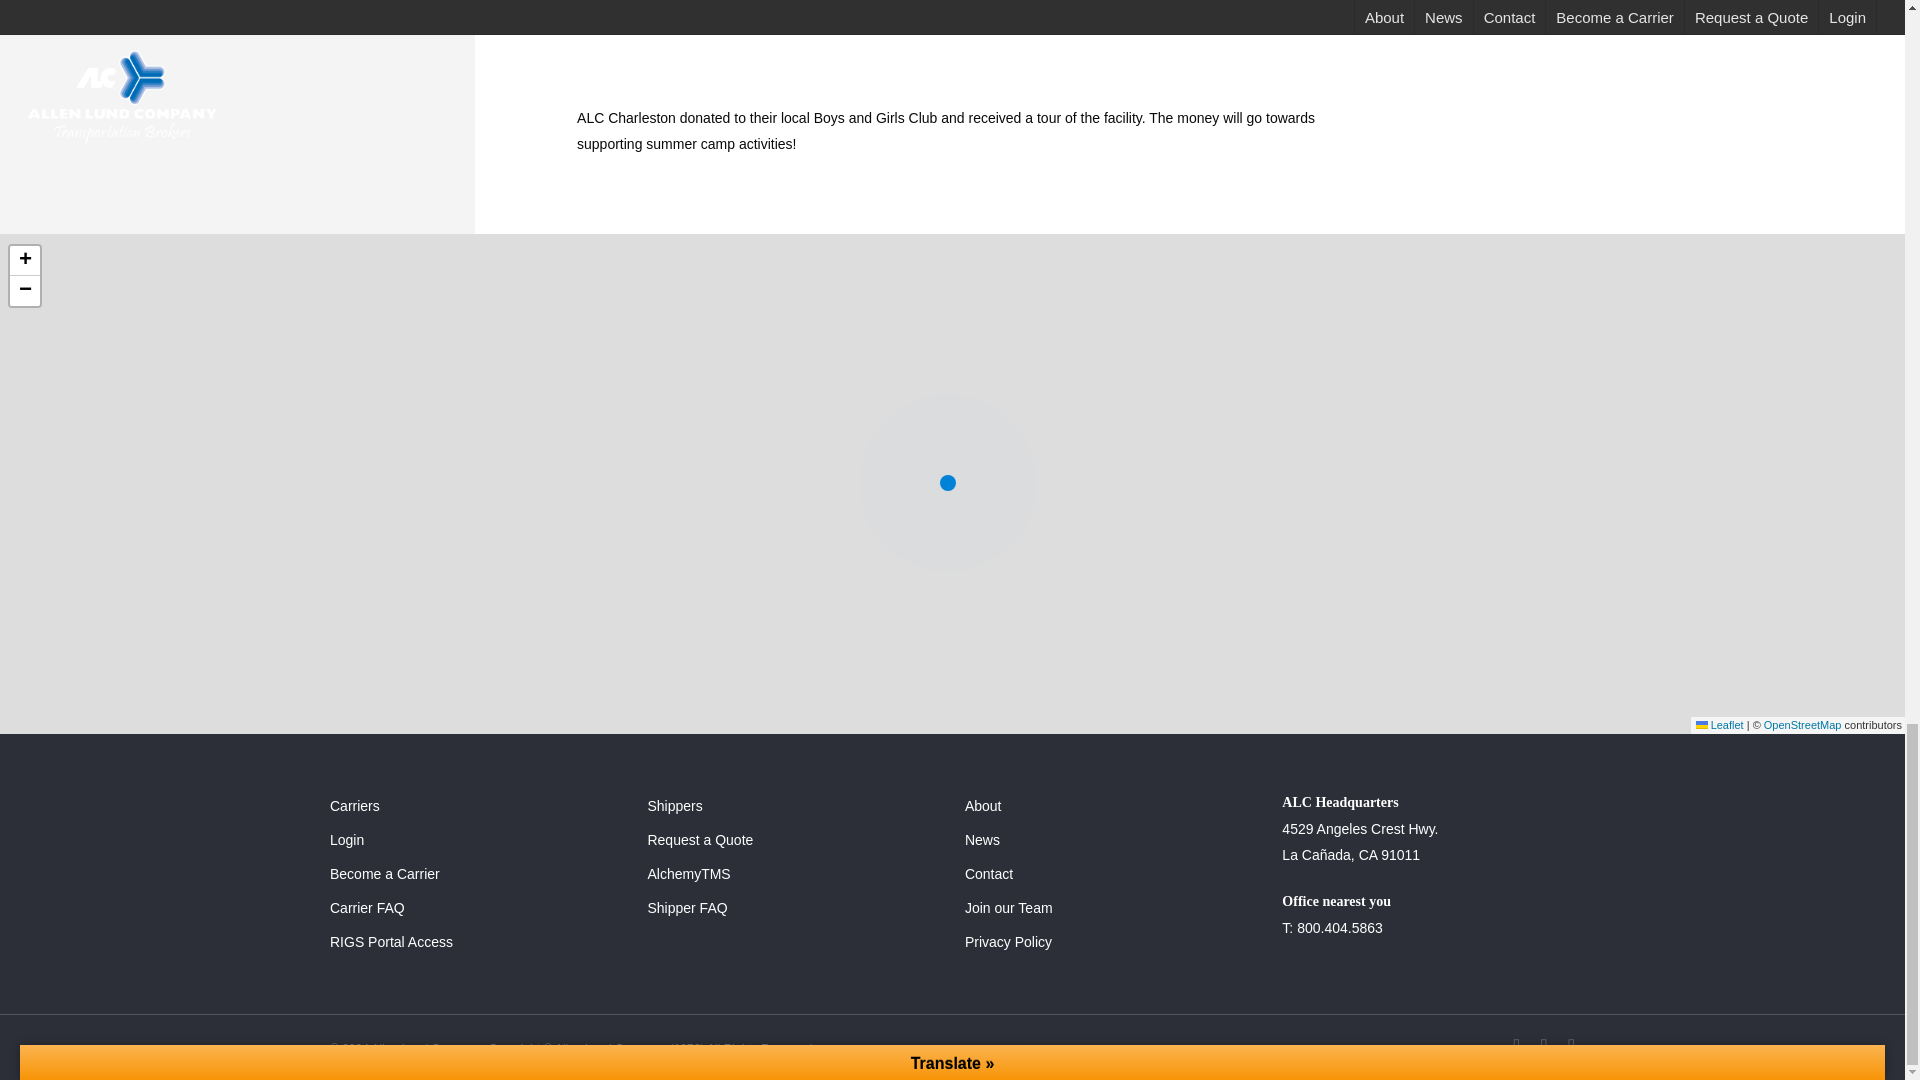 This screenshot has width=1920, height=1080. What do you see at coordinates (794, 805) in the screenshot?
I see `Shippers` at bounding box center [794, 805].